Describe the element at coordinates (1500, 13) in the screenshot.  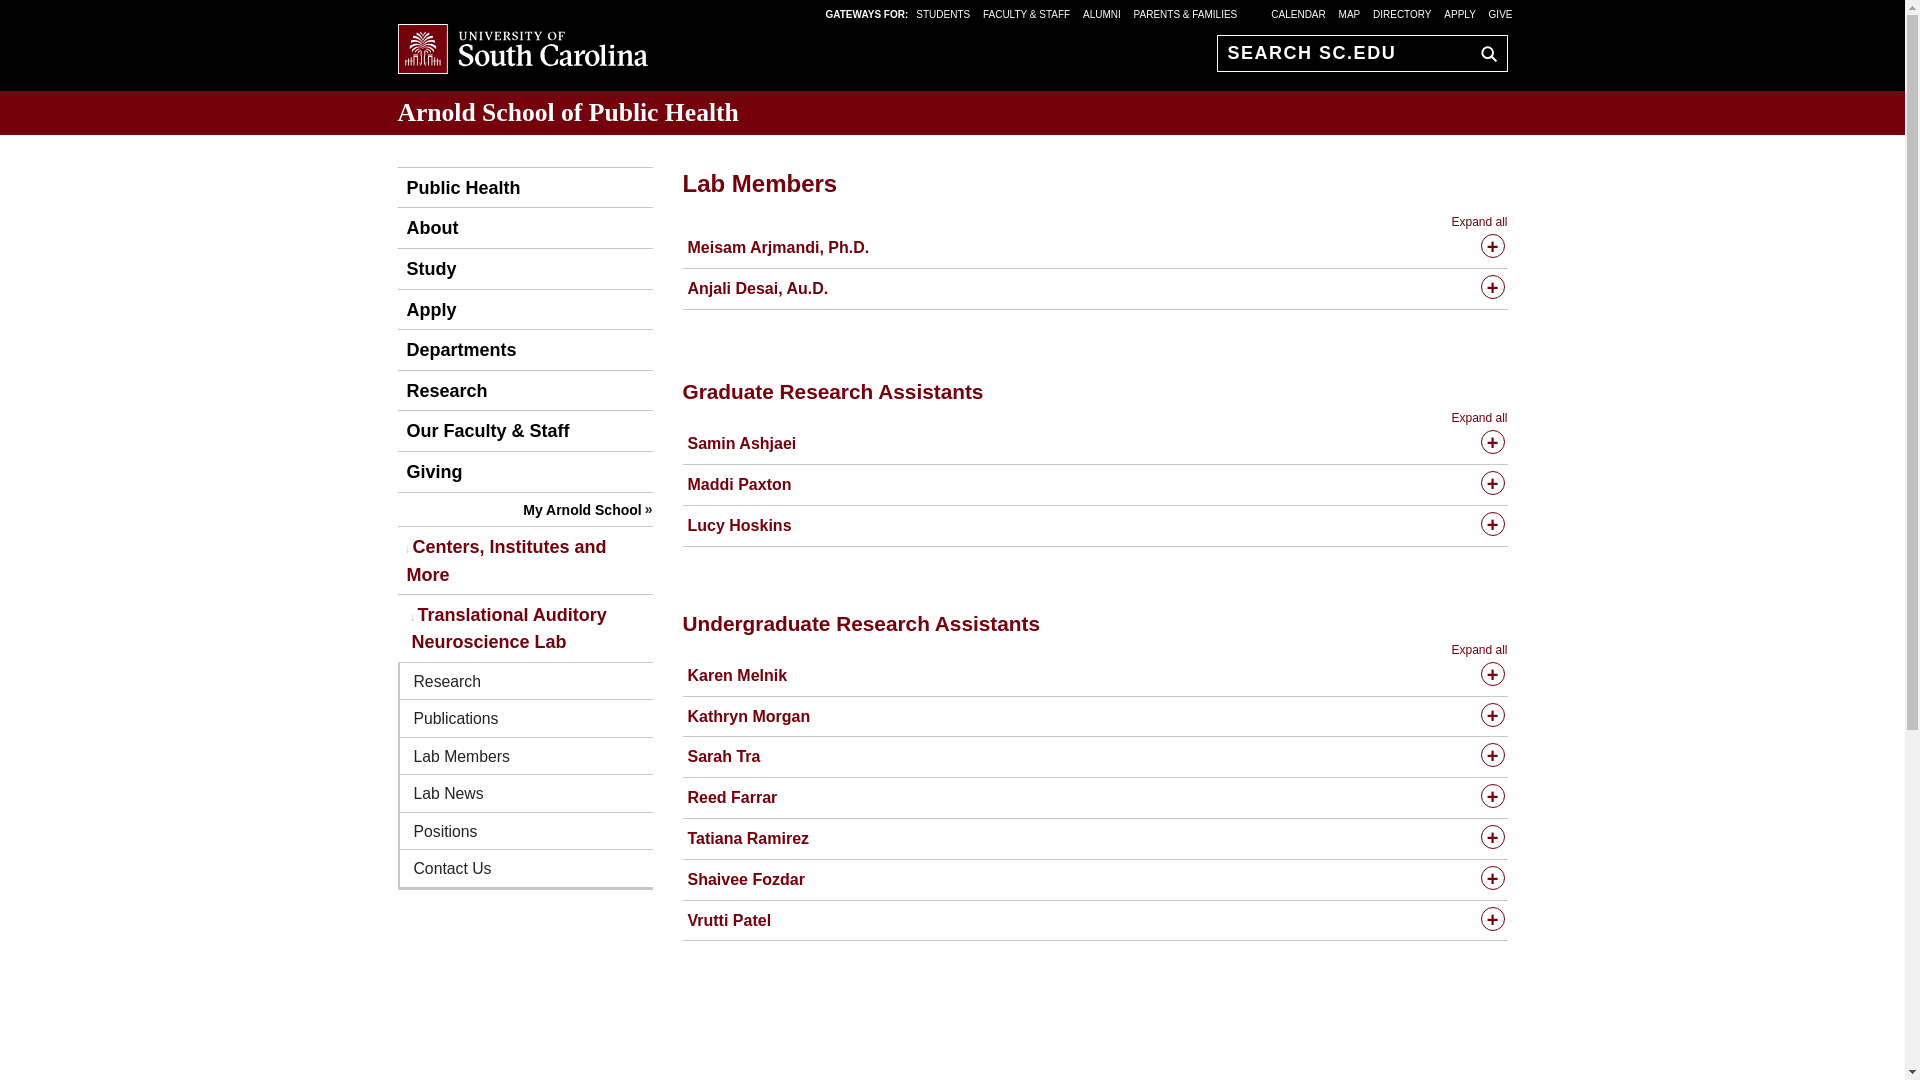
I see `GIVE` at that location.